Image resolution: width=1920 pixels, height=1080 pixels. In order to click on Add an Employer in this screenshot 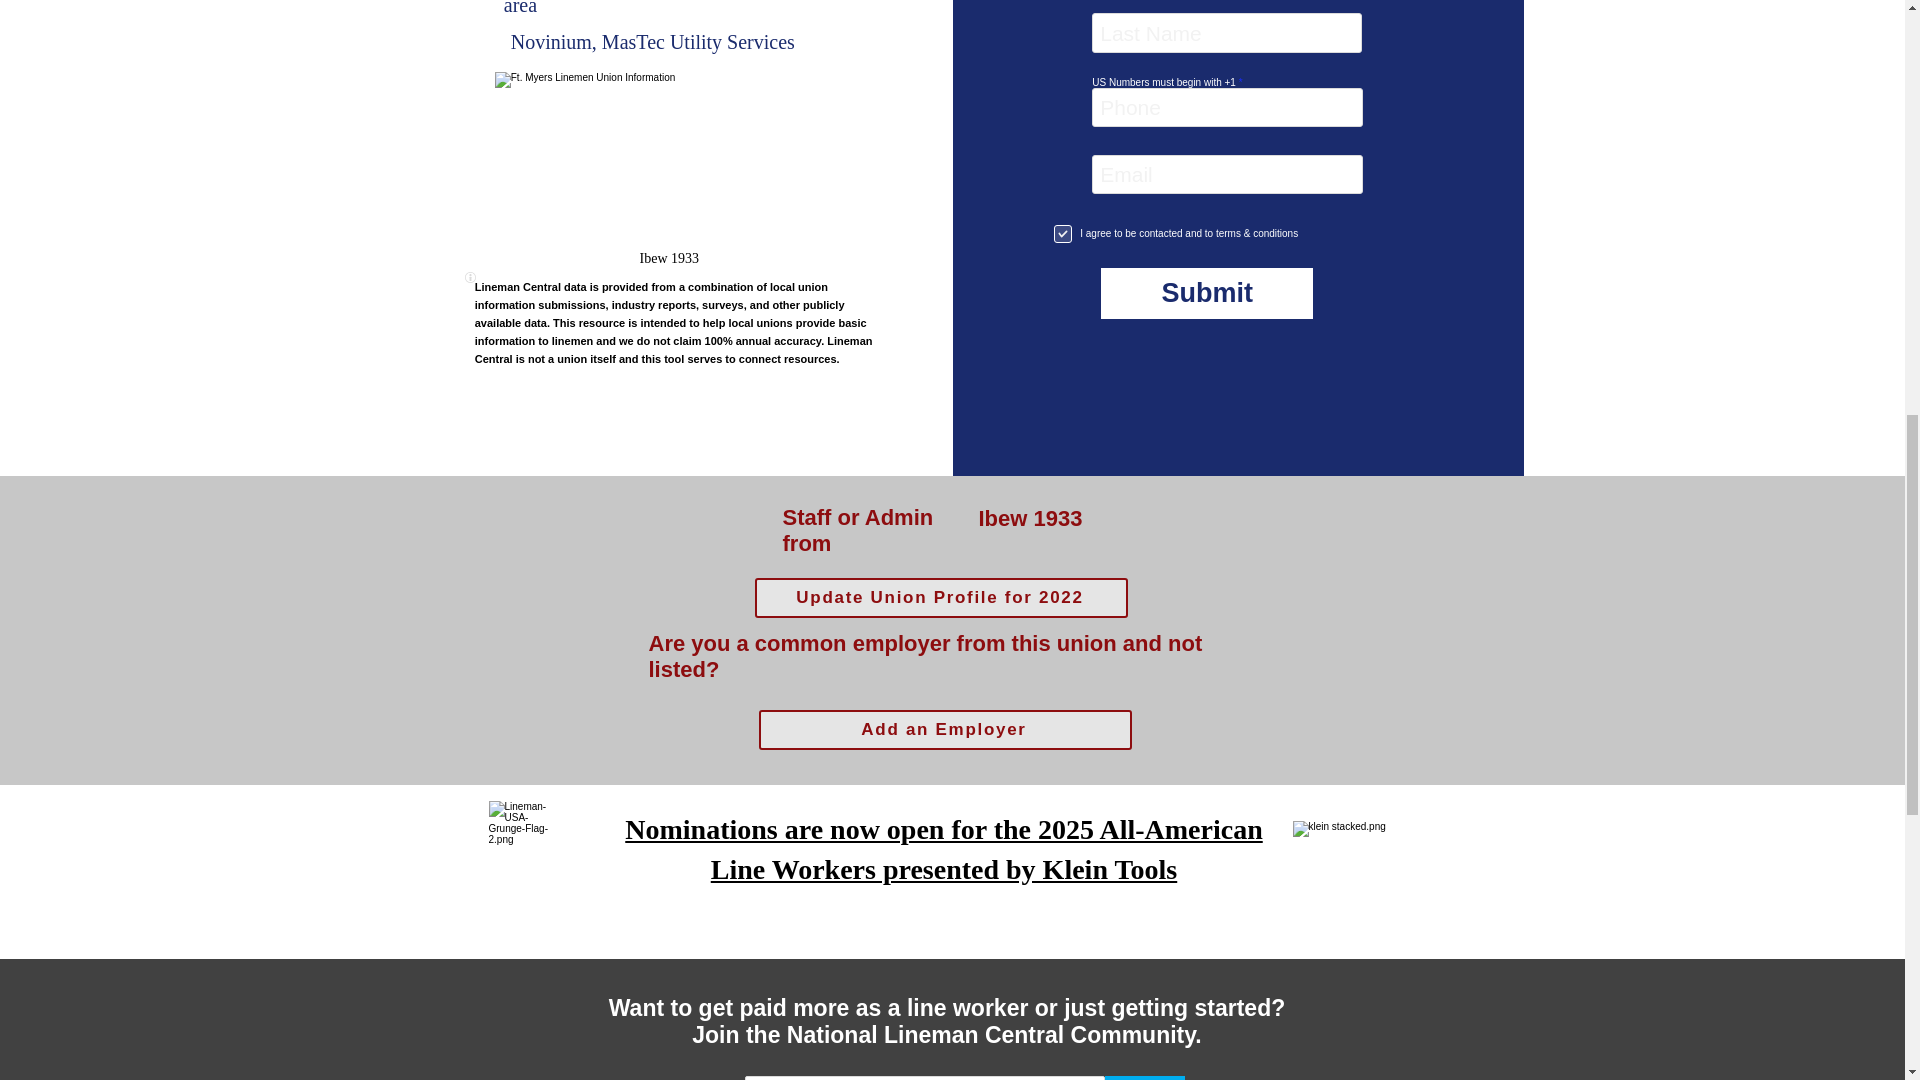, I will do `click(944, 729)`.